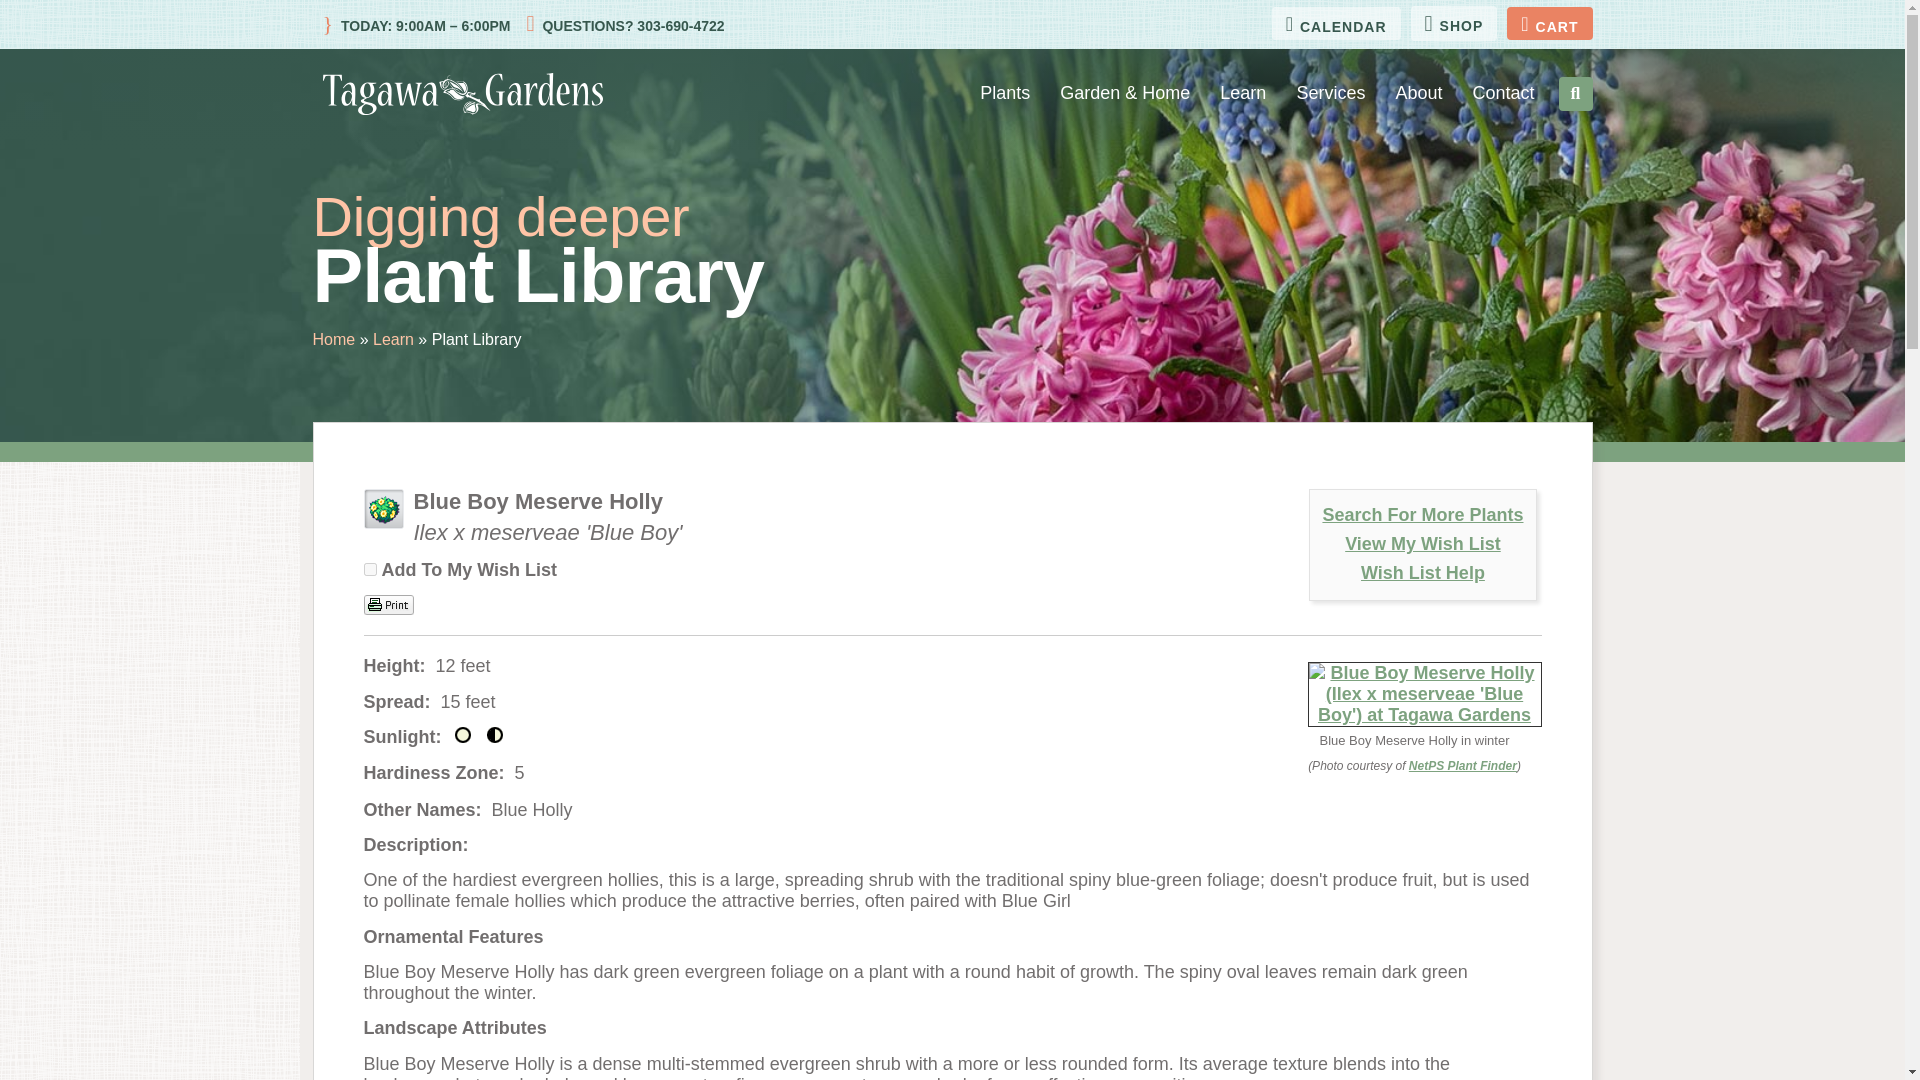  Describe the element at coordinates (1004, 93) in the screenshot. I see `Plants` at that location.